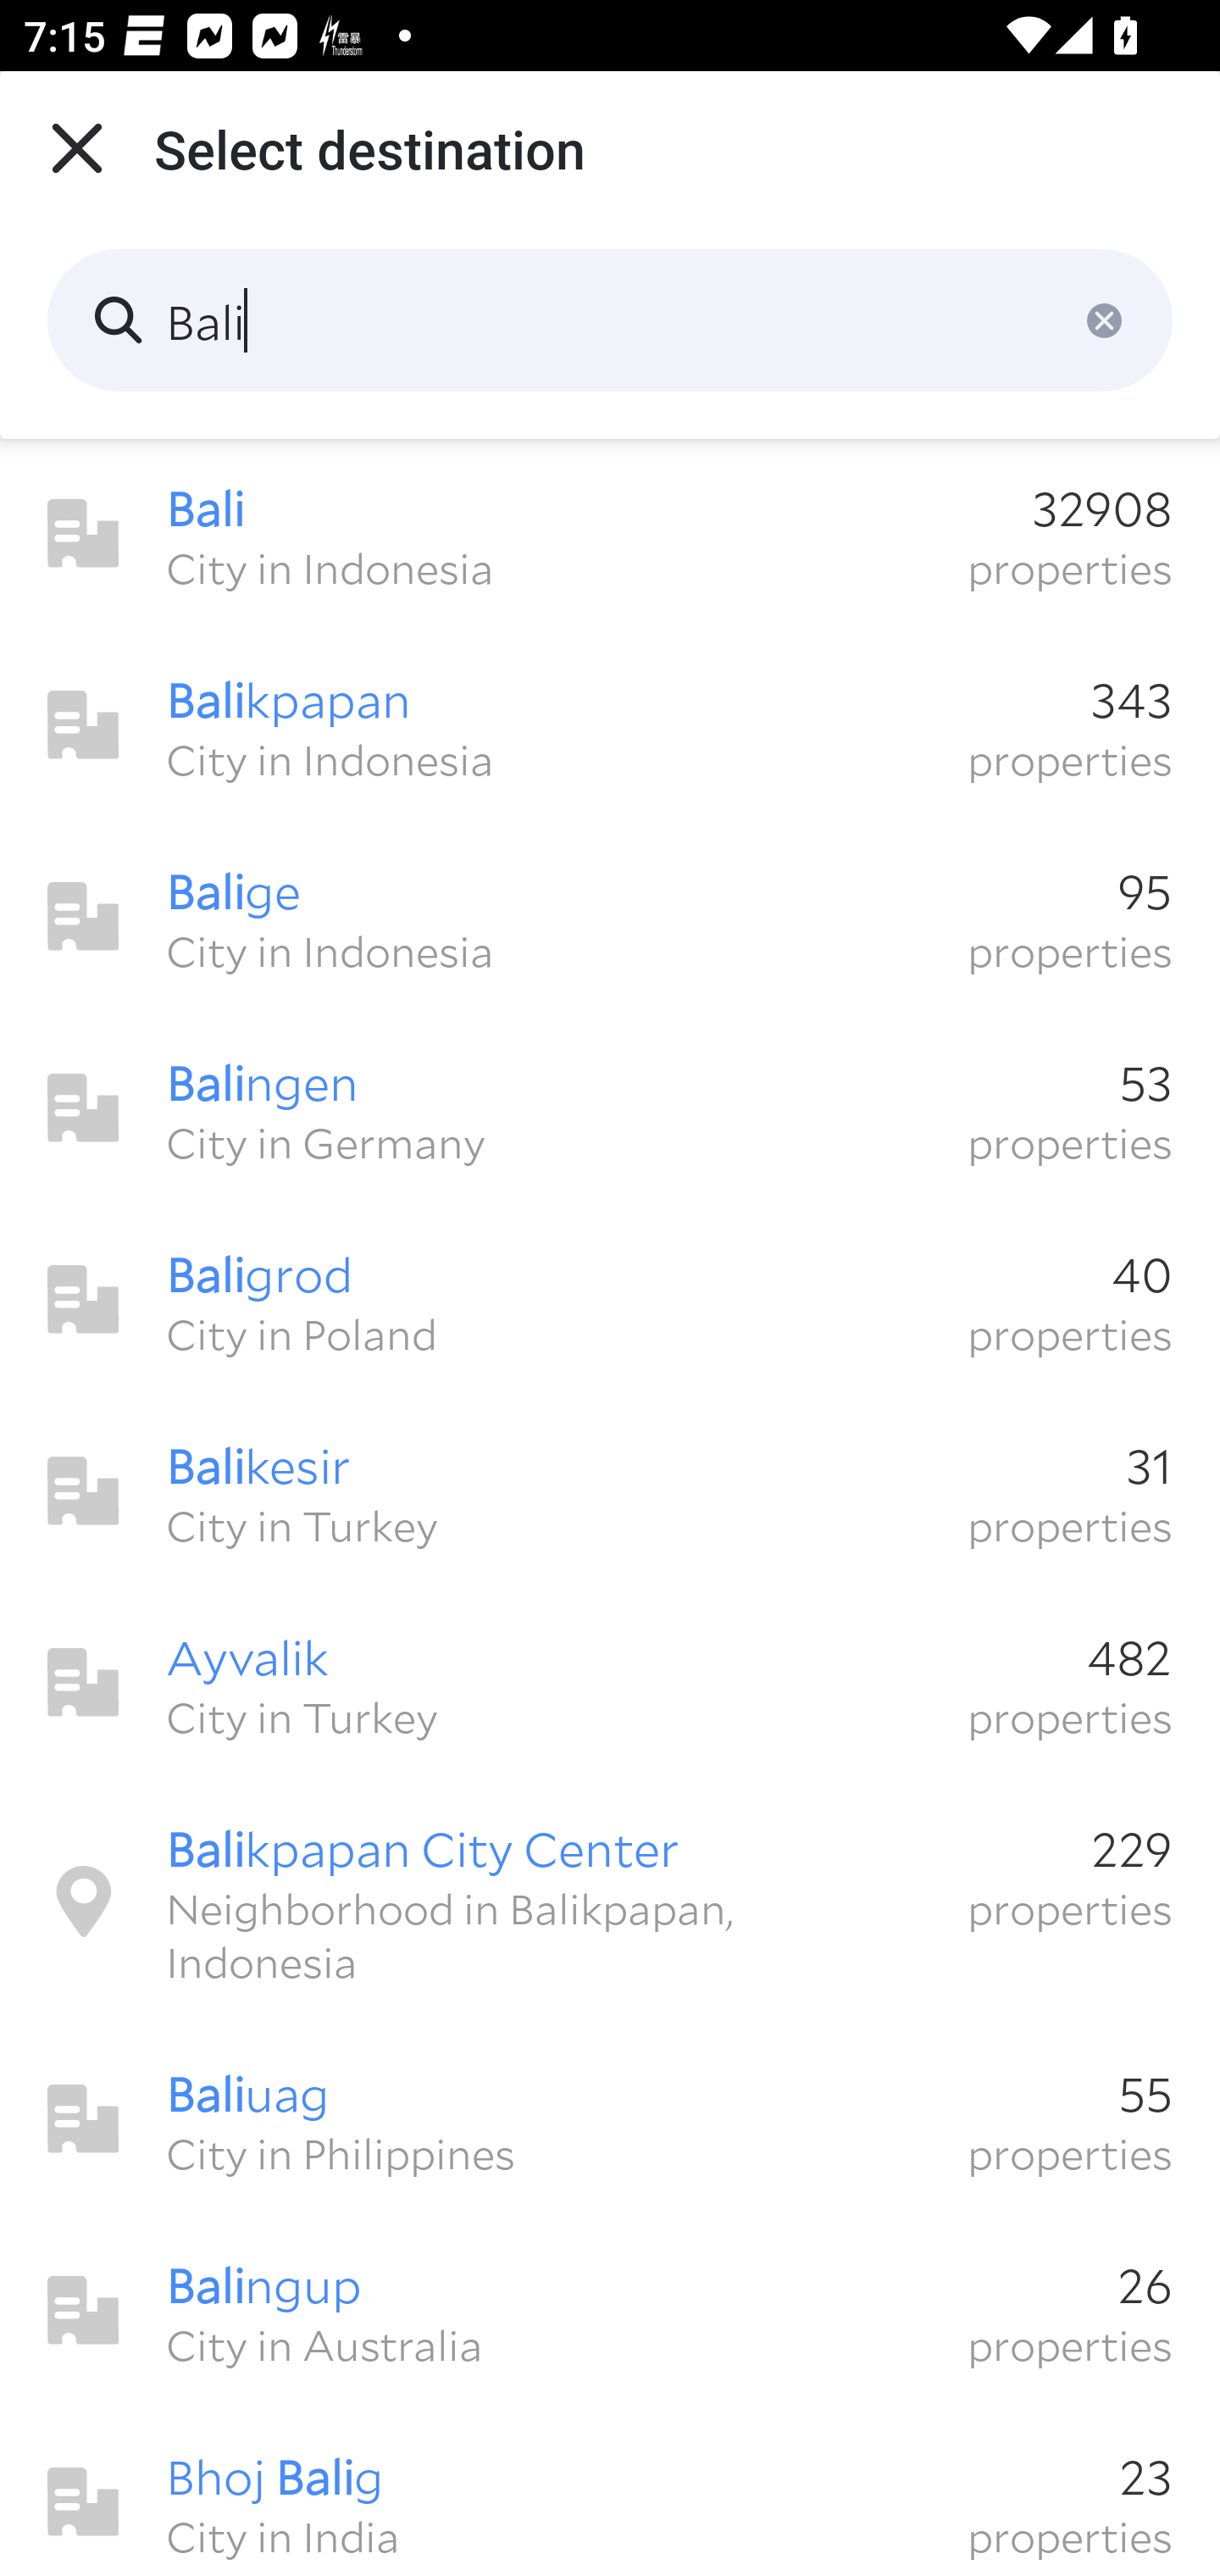 This screenshot has width=1220, height=2576. I want to click on Bali, so click(610, 320).